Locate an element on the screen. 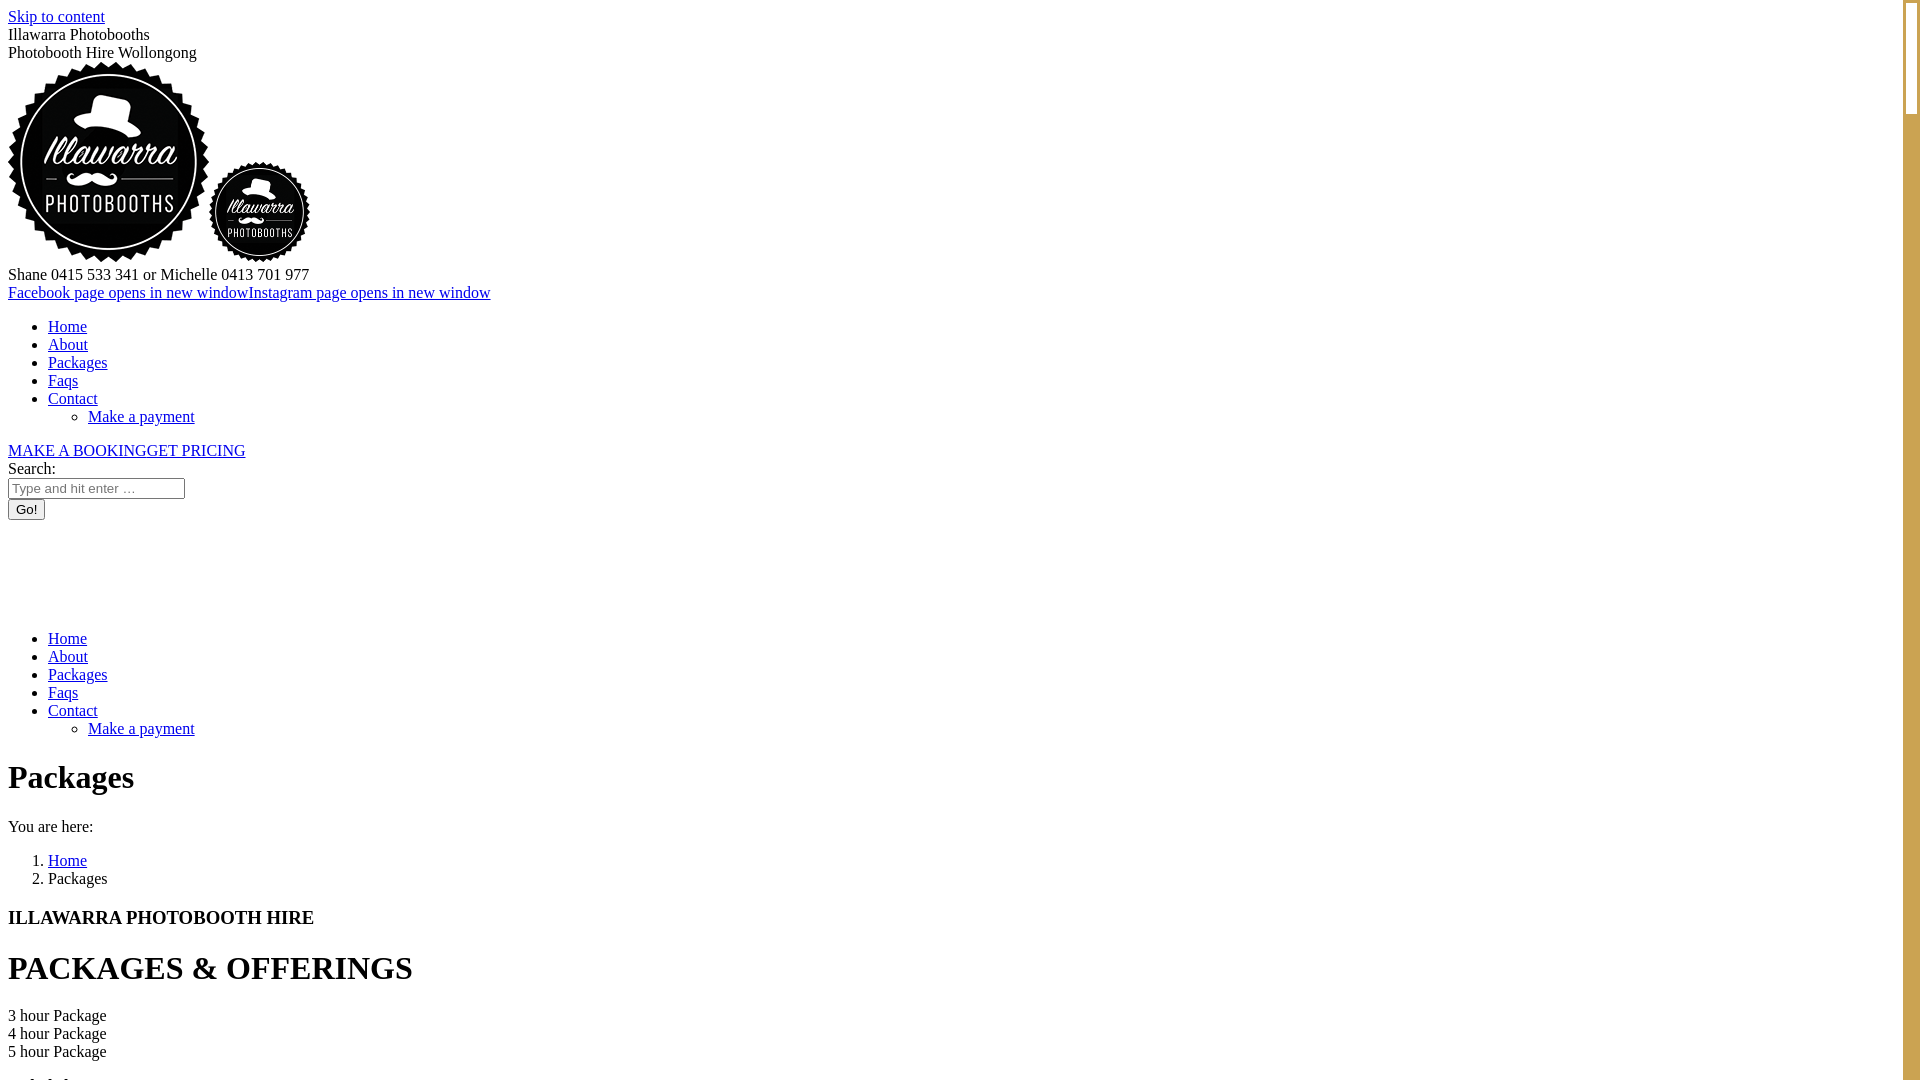  Make a payment is located at coordinates (142, 728).